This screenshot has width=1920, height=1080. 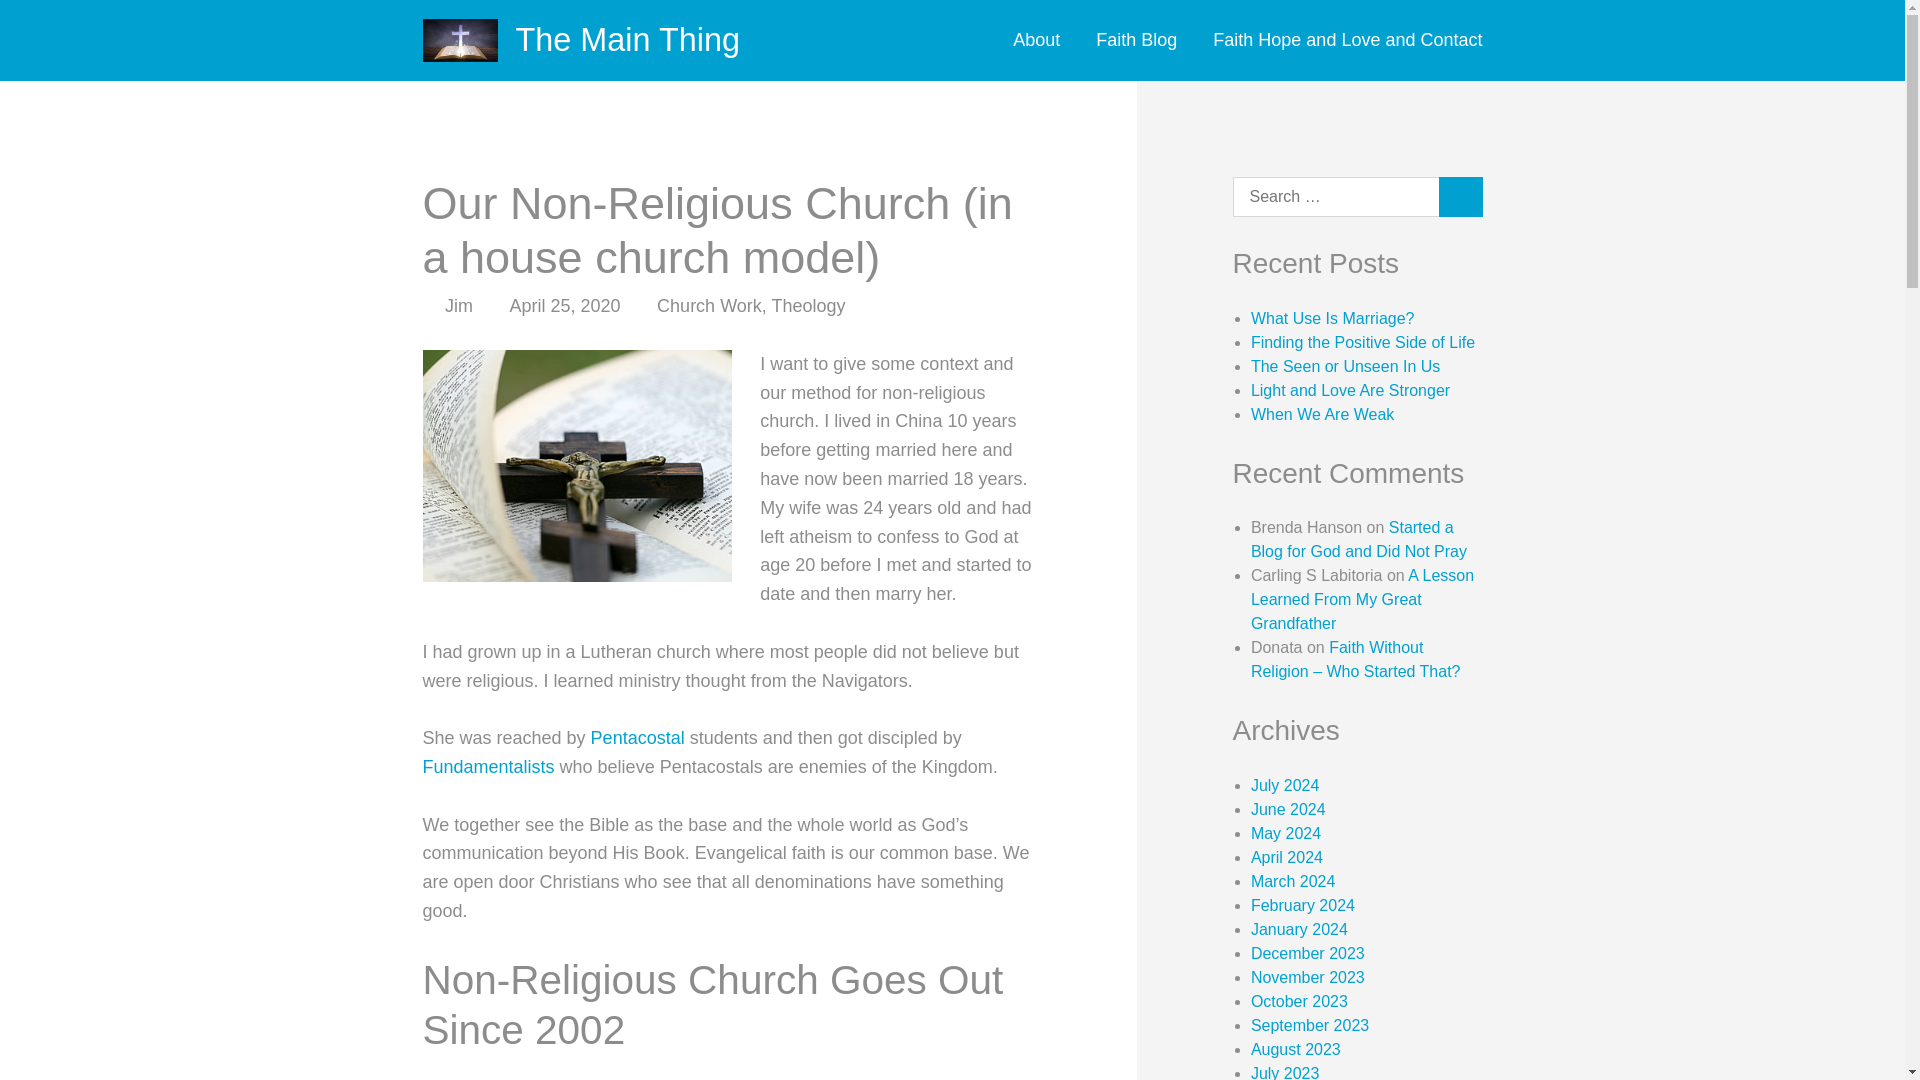 I want to click on Blog, so click(x=1136, y=40).